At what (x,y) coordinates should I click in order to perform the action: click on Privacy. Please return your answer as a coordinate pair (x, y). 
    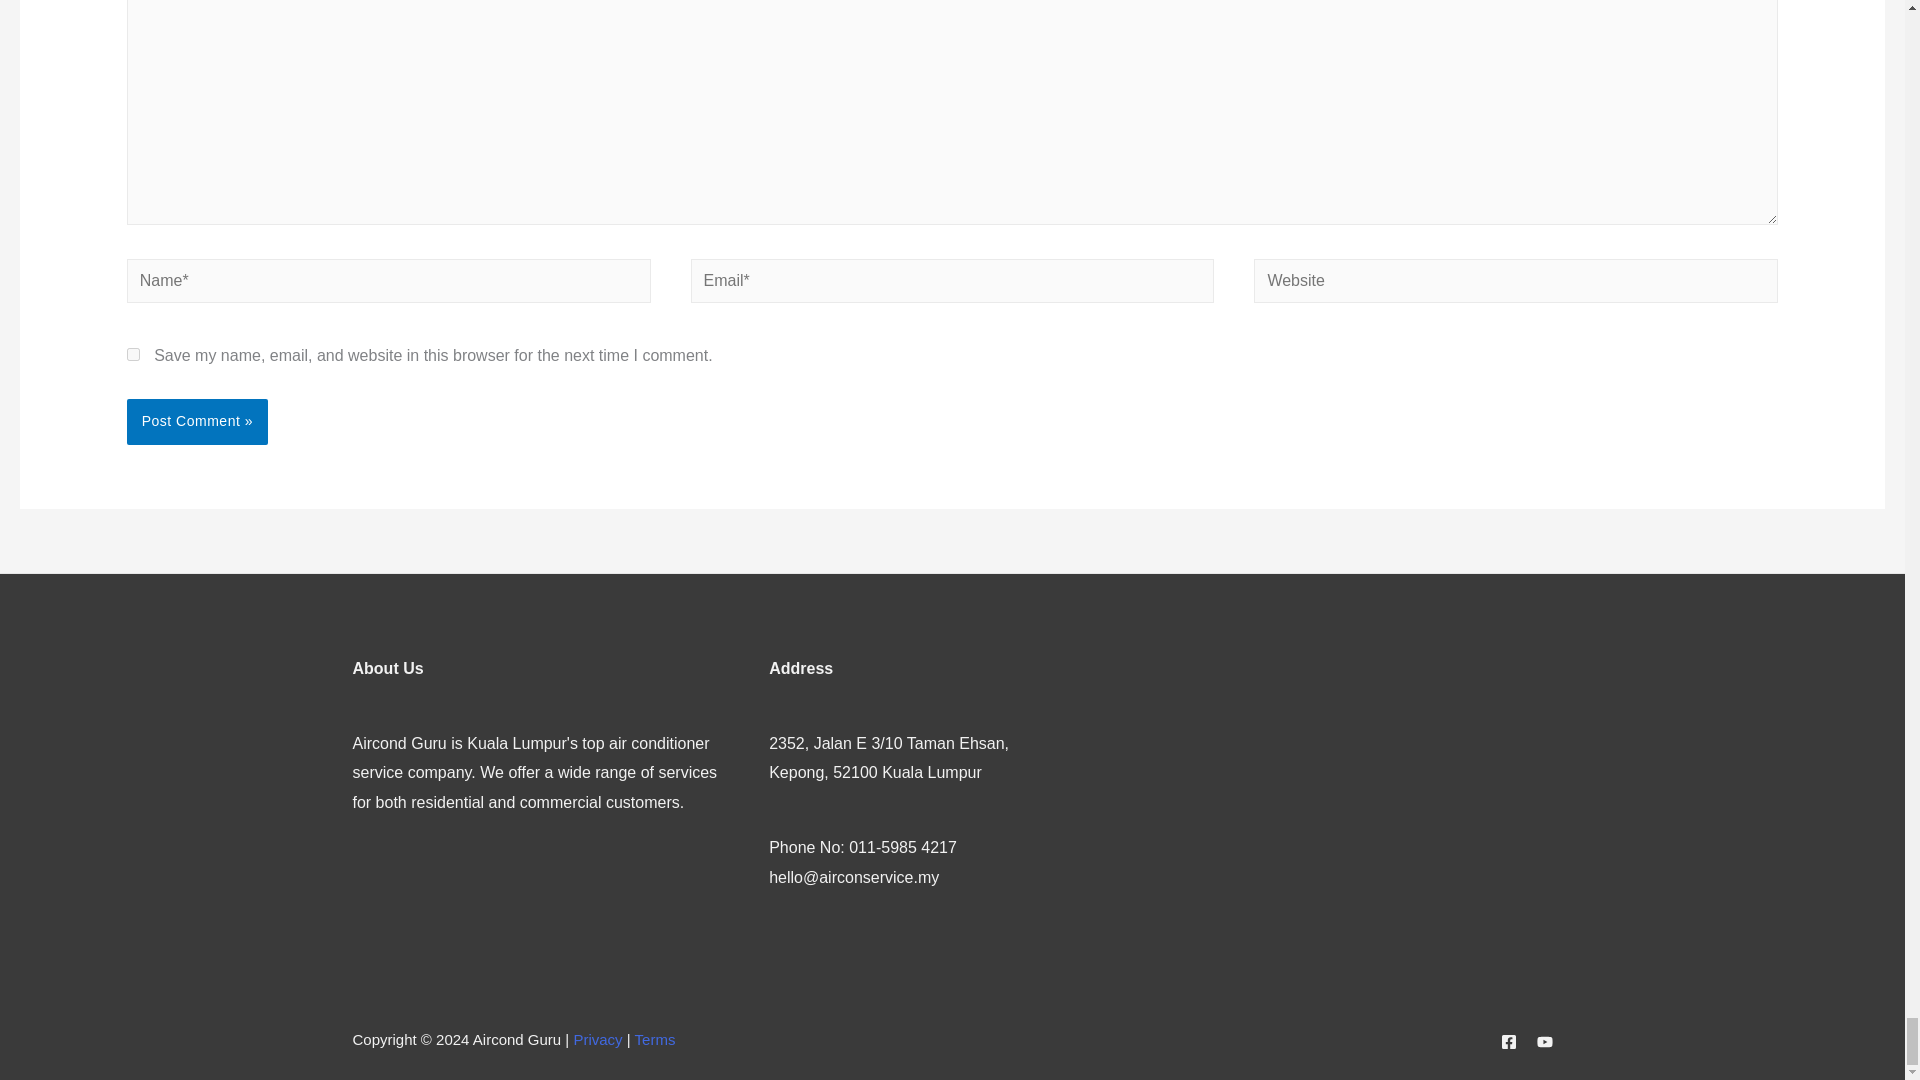
    Looking at the image, I should click on (597, 1039).